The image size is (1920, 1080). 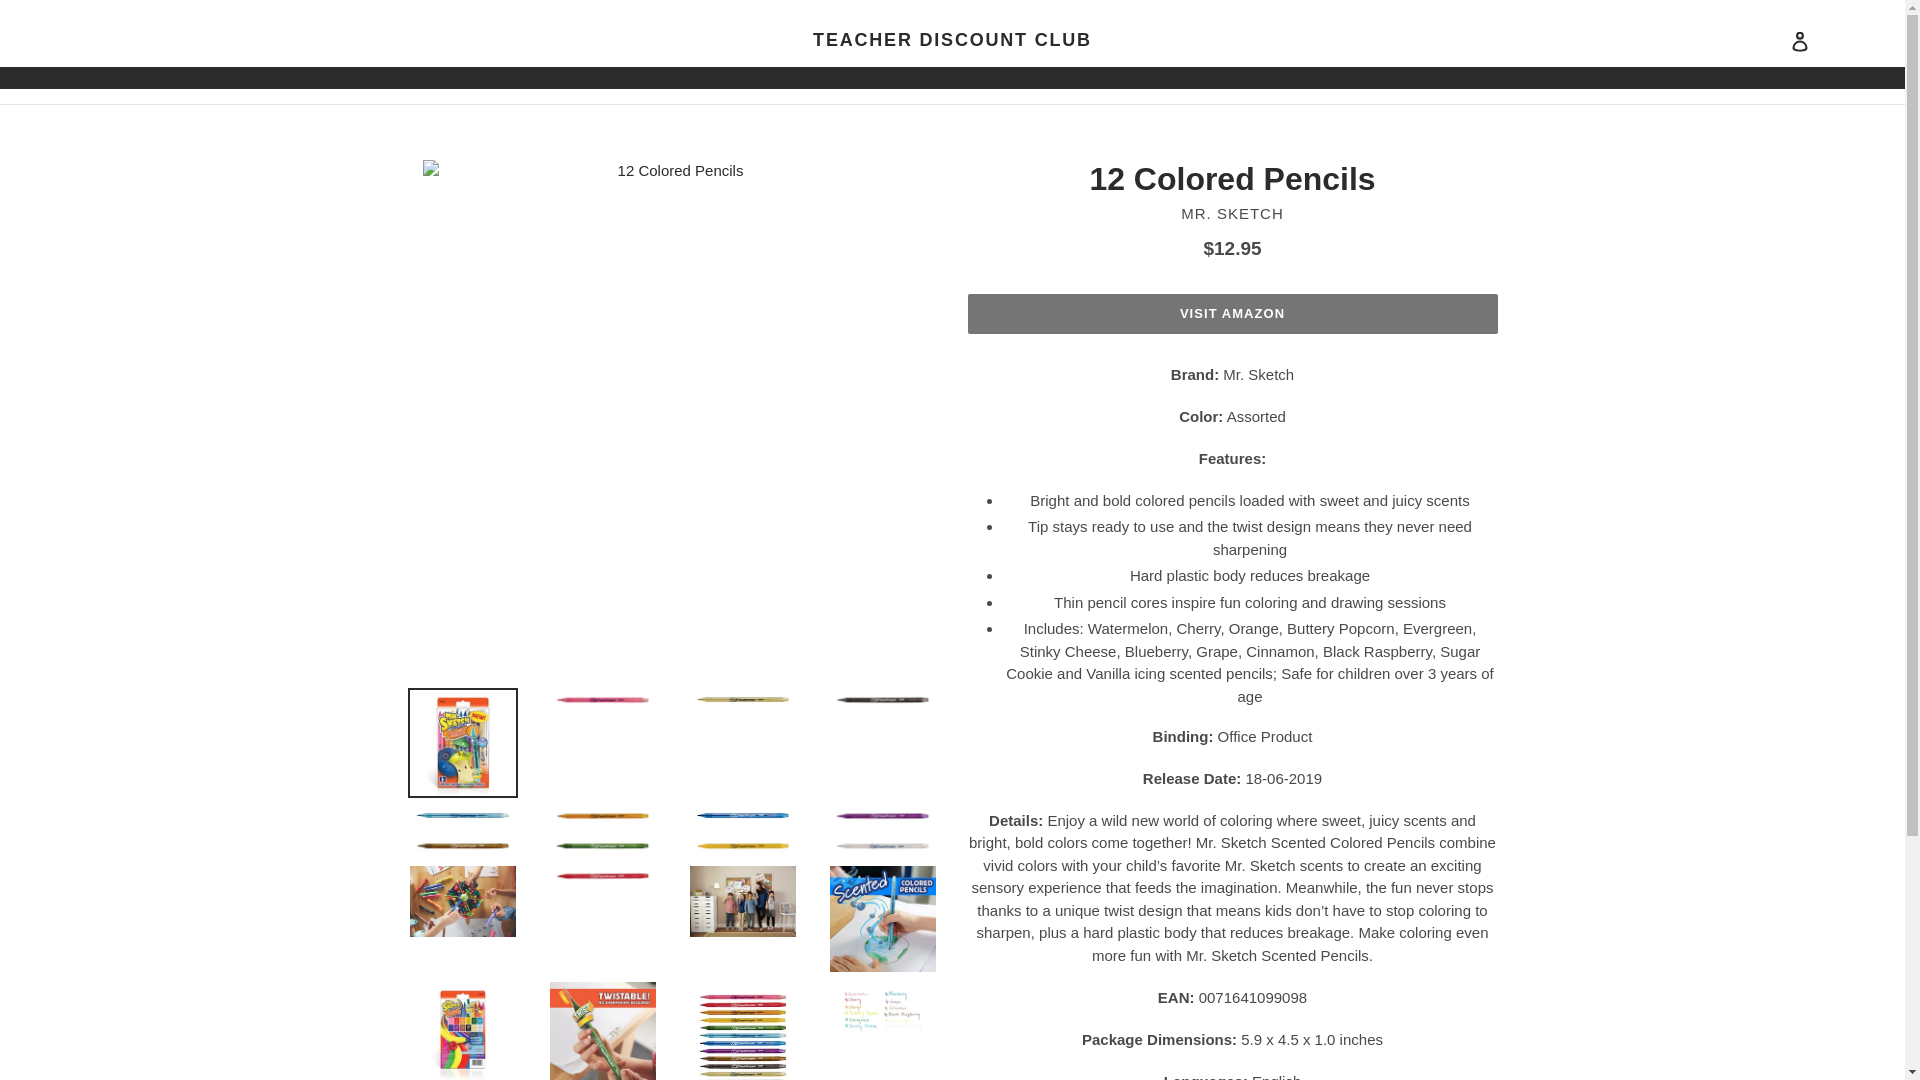 What do you see at coordinates (1232, 313) in the screenshot?
I see `VISIT AMAZON` at bounding box center [1232, 313].